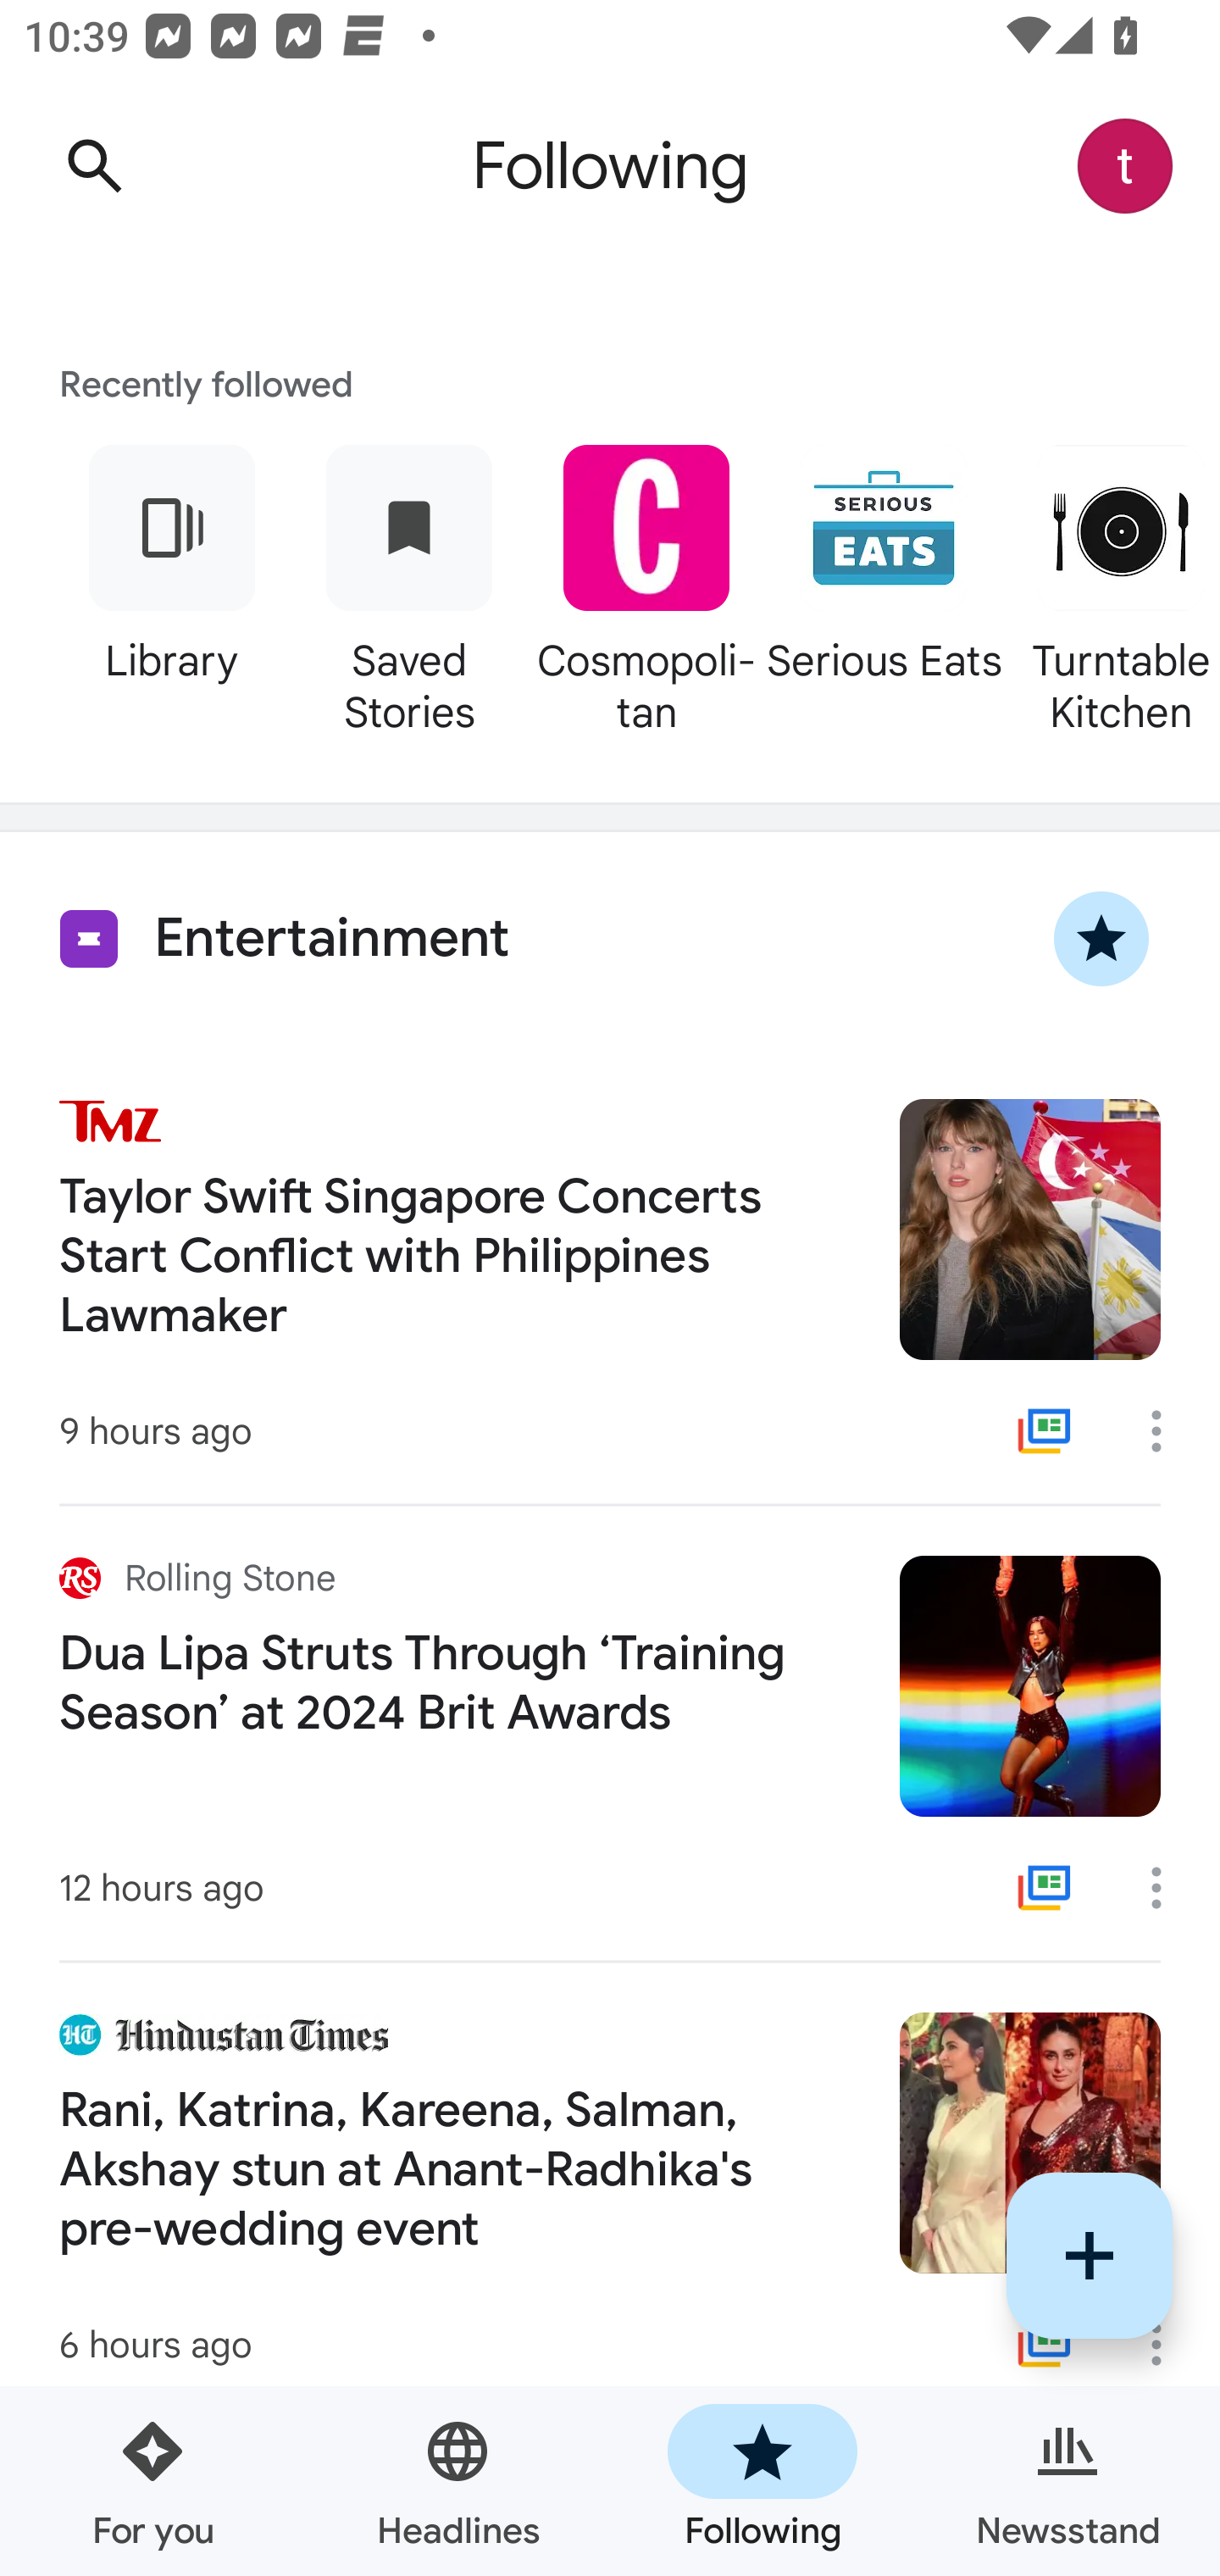 This screenshot has width=1220, height=2576. Describe the element at coordinates (1167, 1430) in the screenshot. I see `More options` at that location.